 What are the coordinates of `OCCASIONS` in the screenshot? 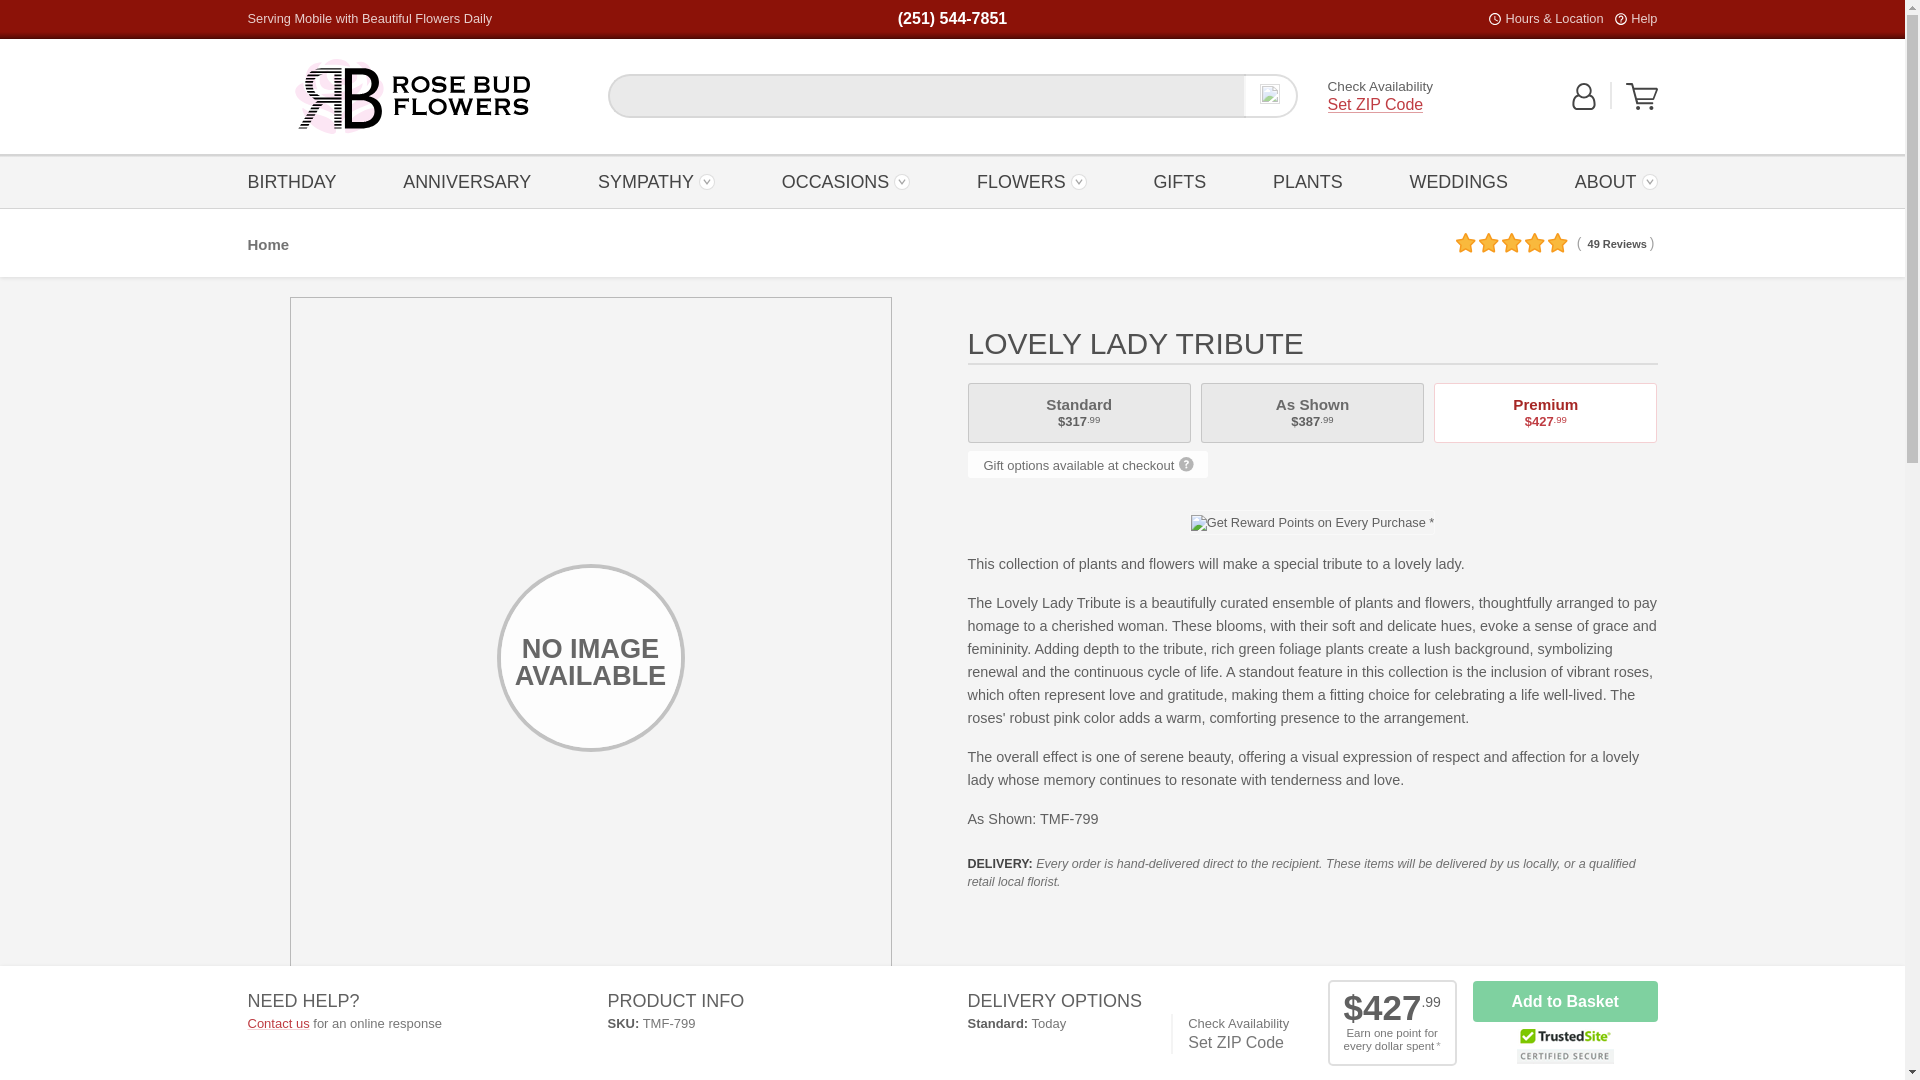 It's located at (412, 96).